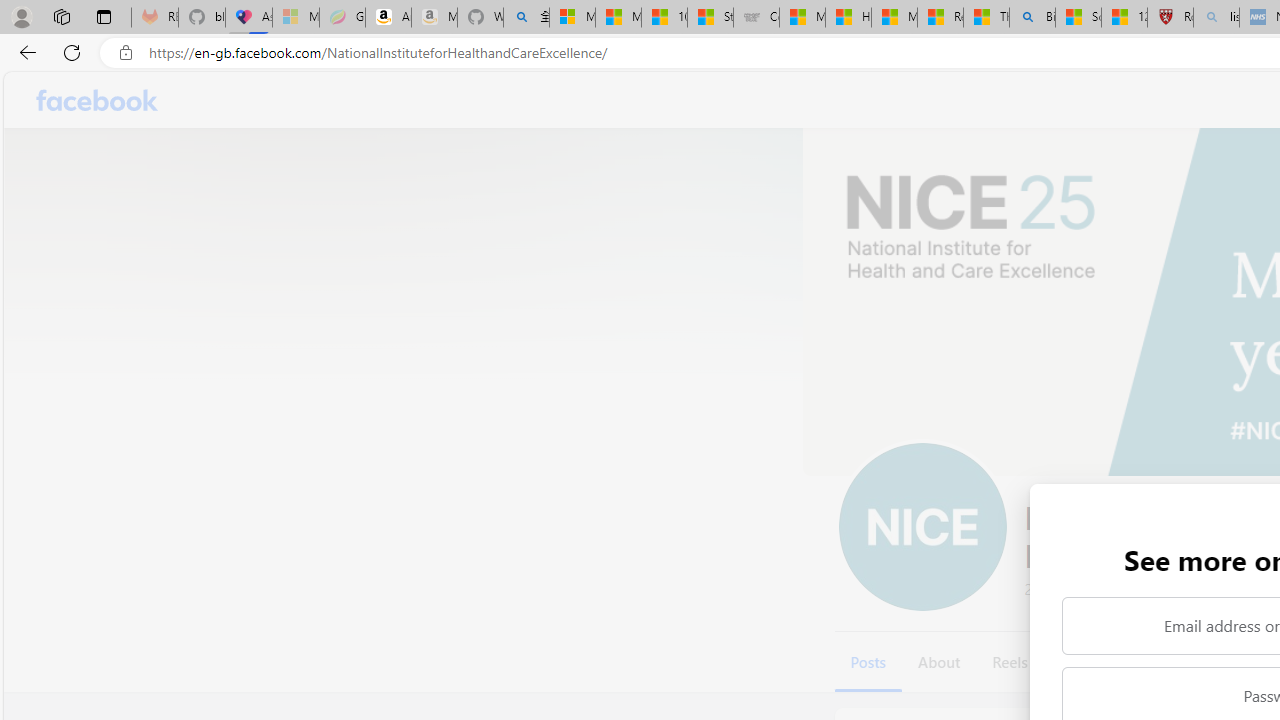 The width and height of the screenshot is (1280, 720). What do you see at coordinates (1032, 18) in the screenshot?
I see `Bing` at bounding box center [1032, 18].